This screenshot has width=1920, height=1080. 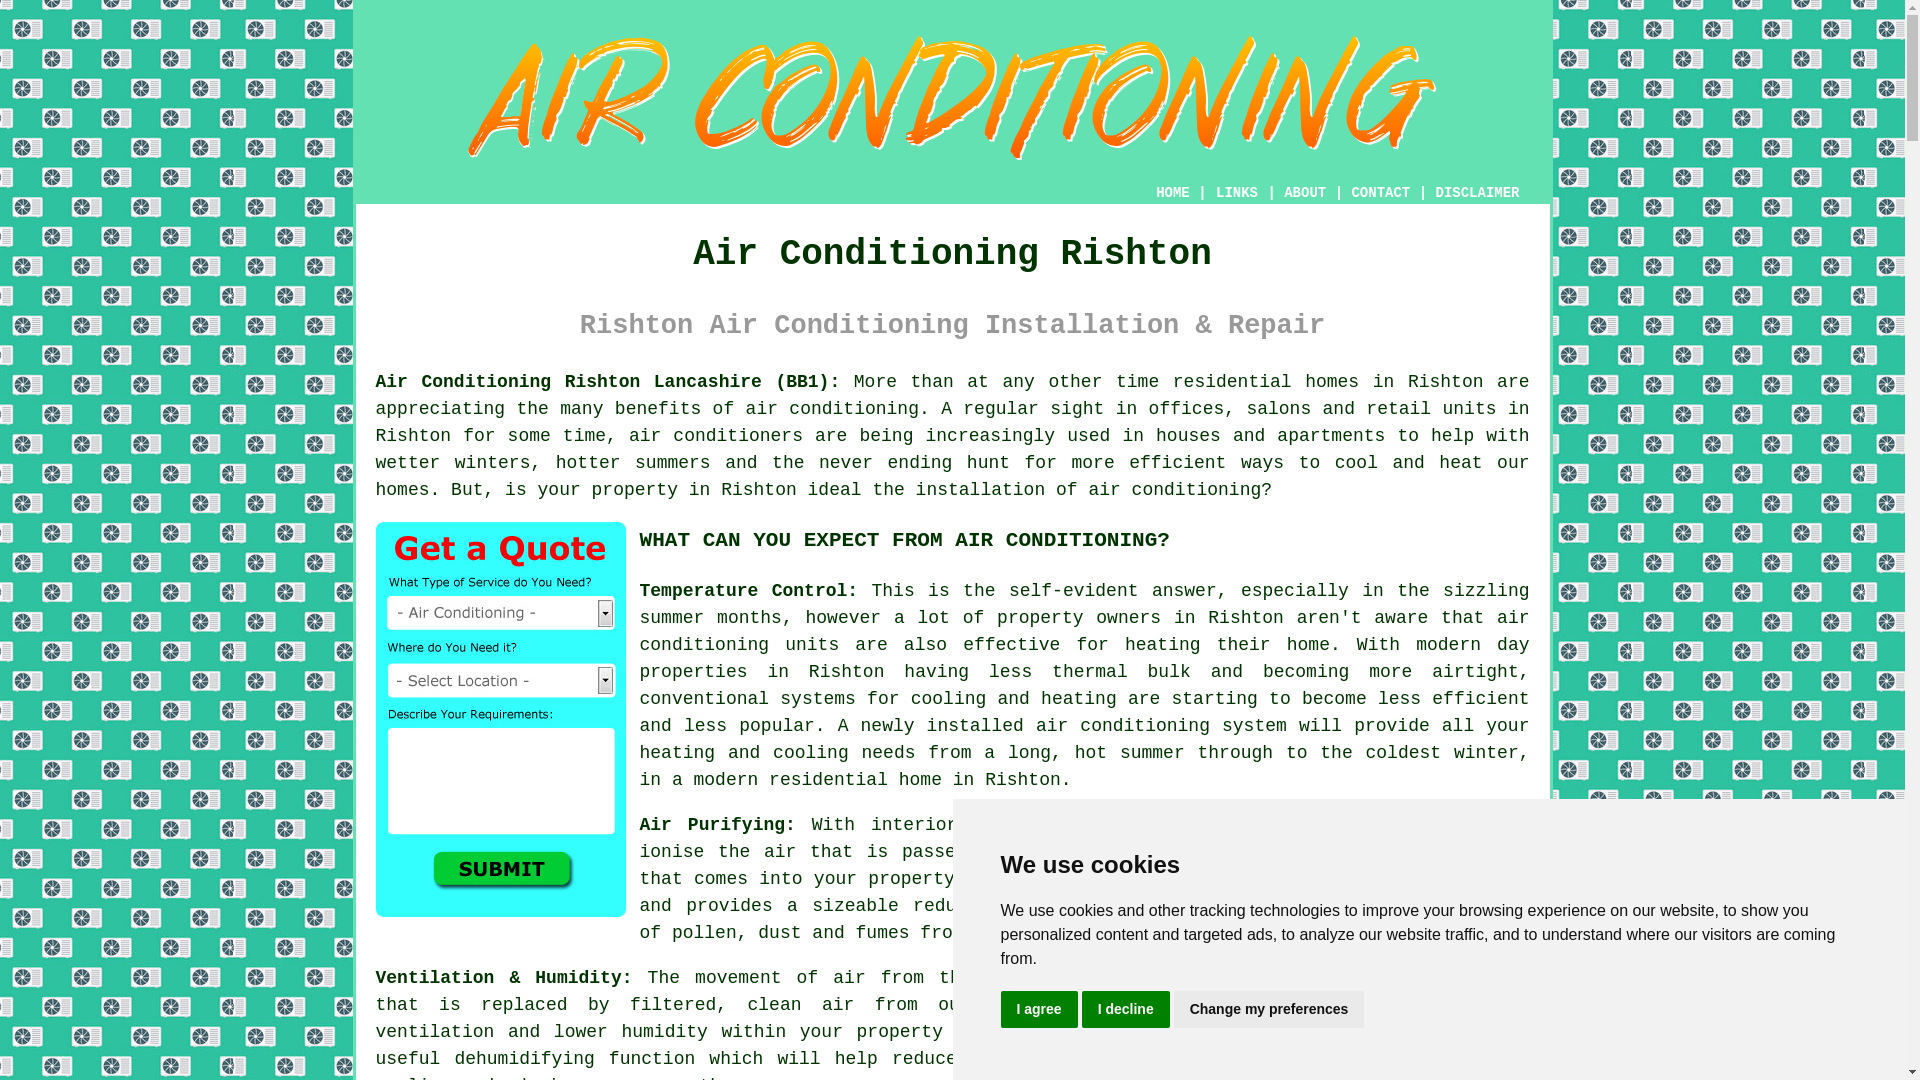 What do you see at coordinates (1172, 192) in the screenshot?
I see `HOME` at bounding box center [1172, 192].